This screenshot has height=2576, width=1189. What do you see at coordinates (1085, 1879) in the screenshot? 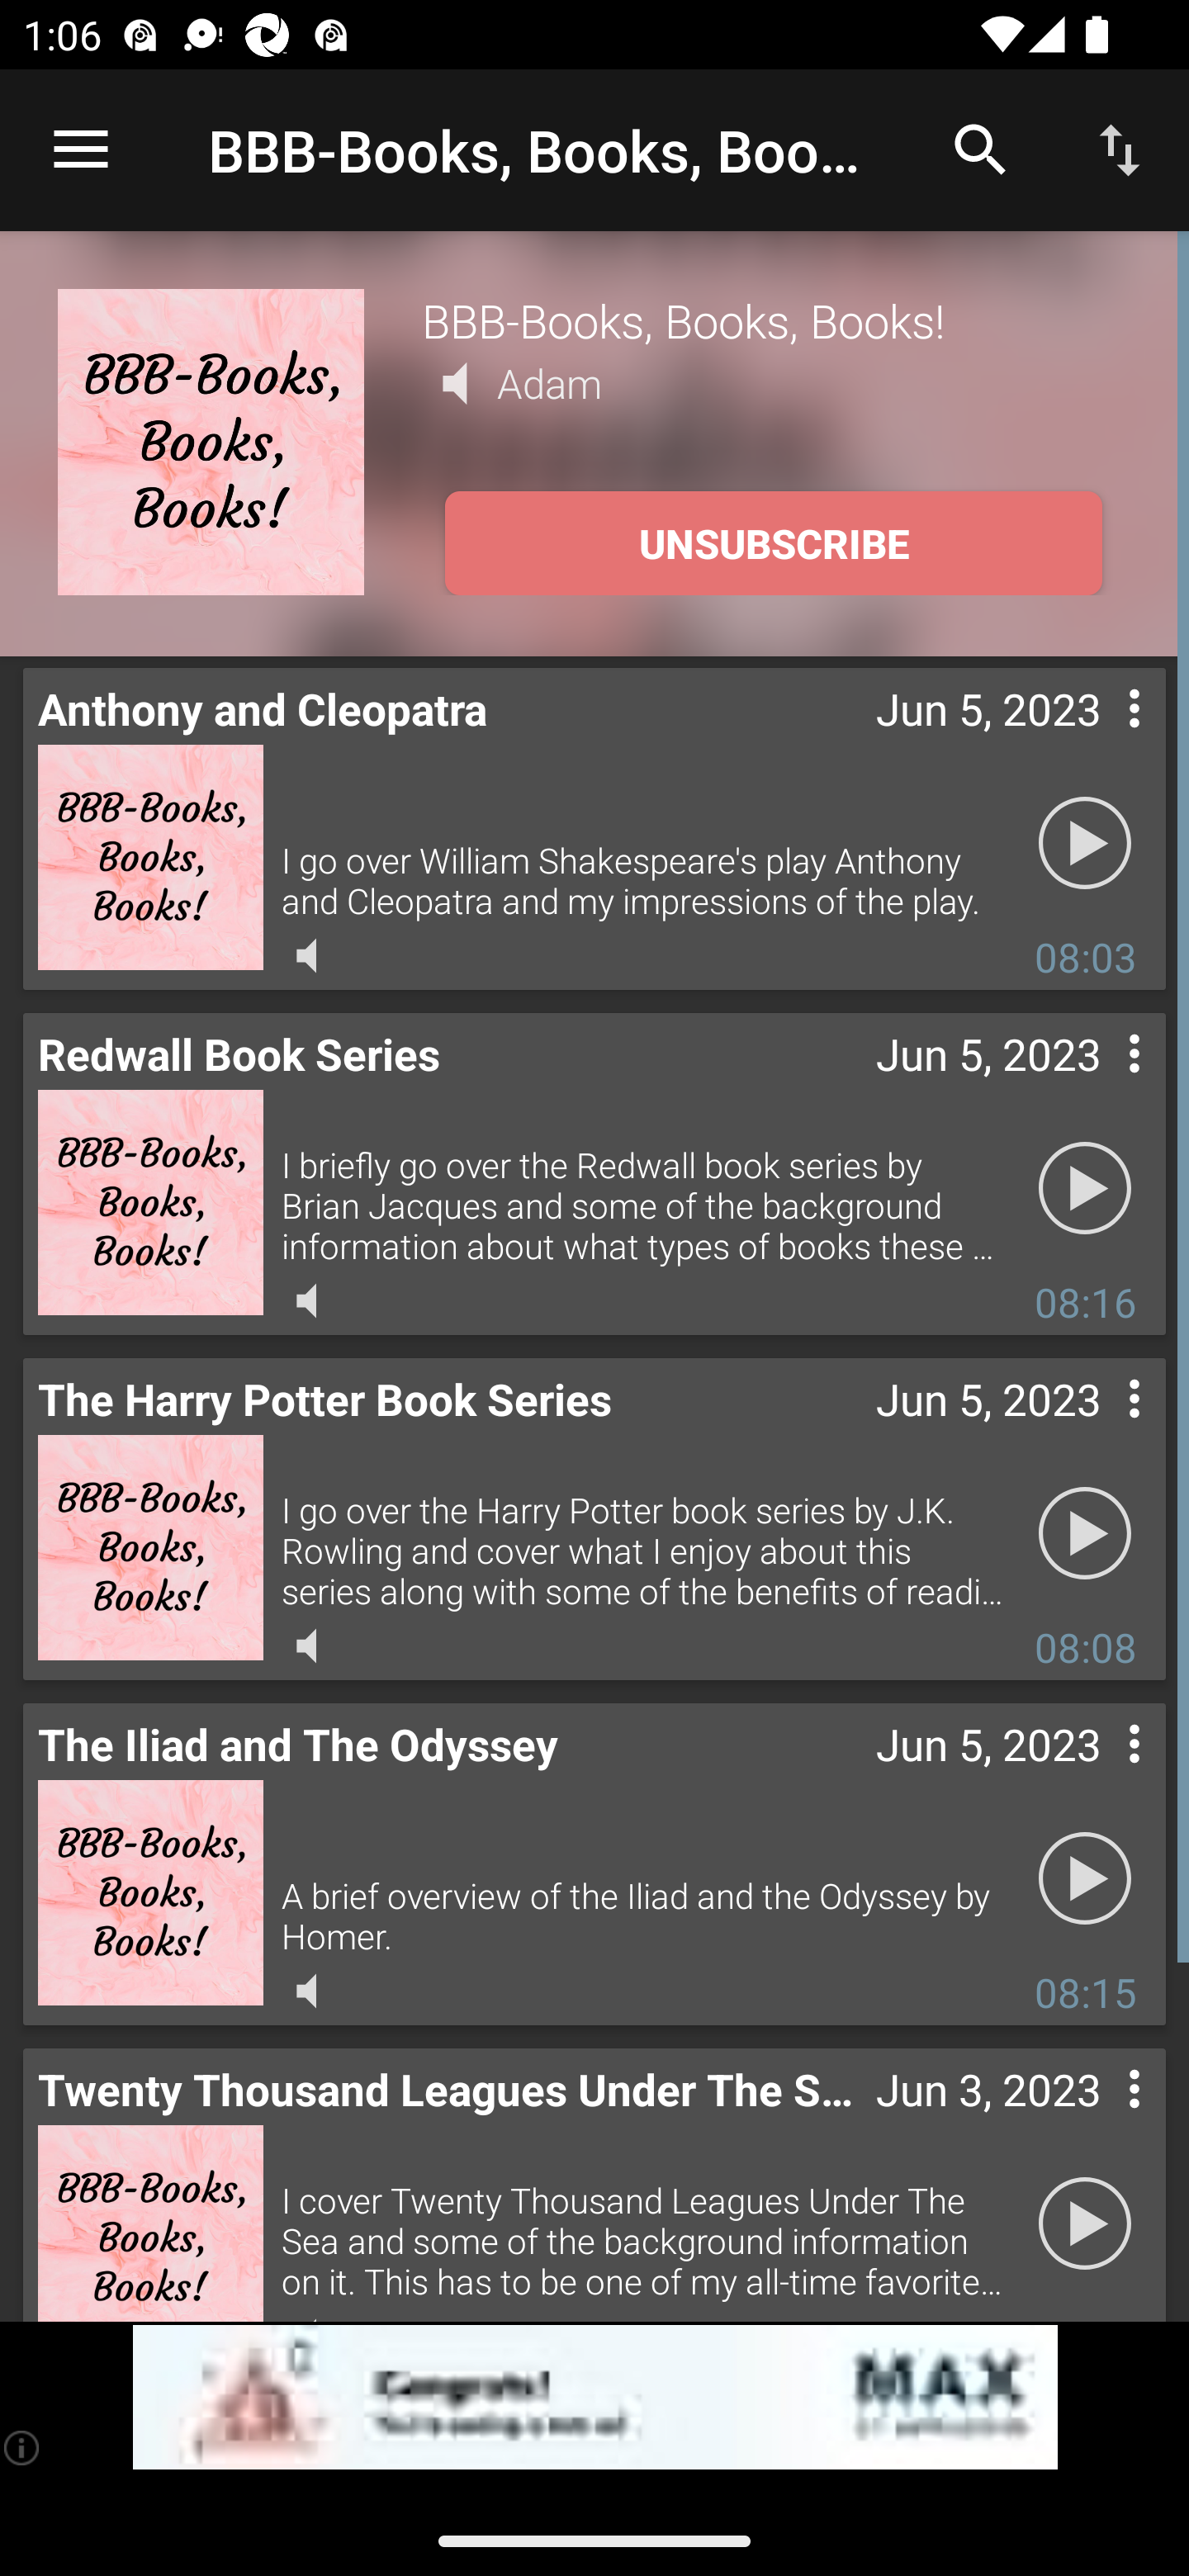
I see `Play` at bounding box center [1085, 1879].